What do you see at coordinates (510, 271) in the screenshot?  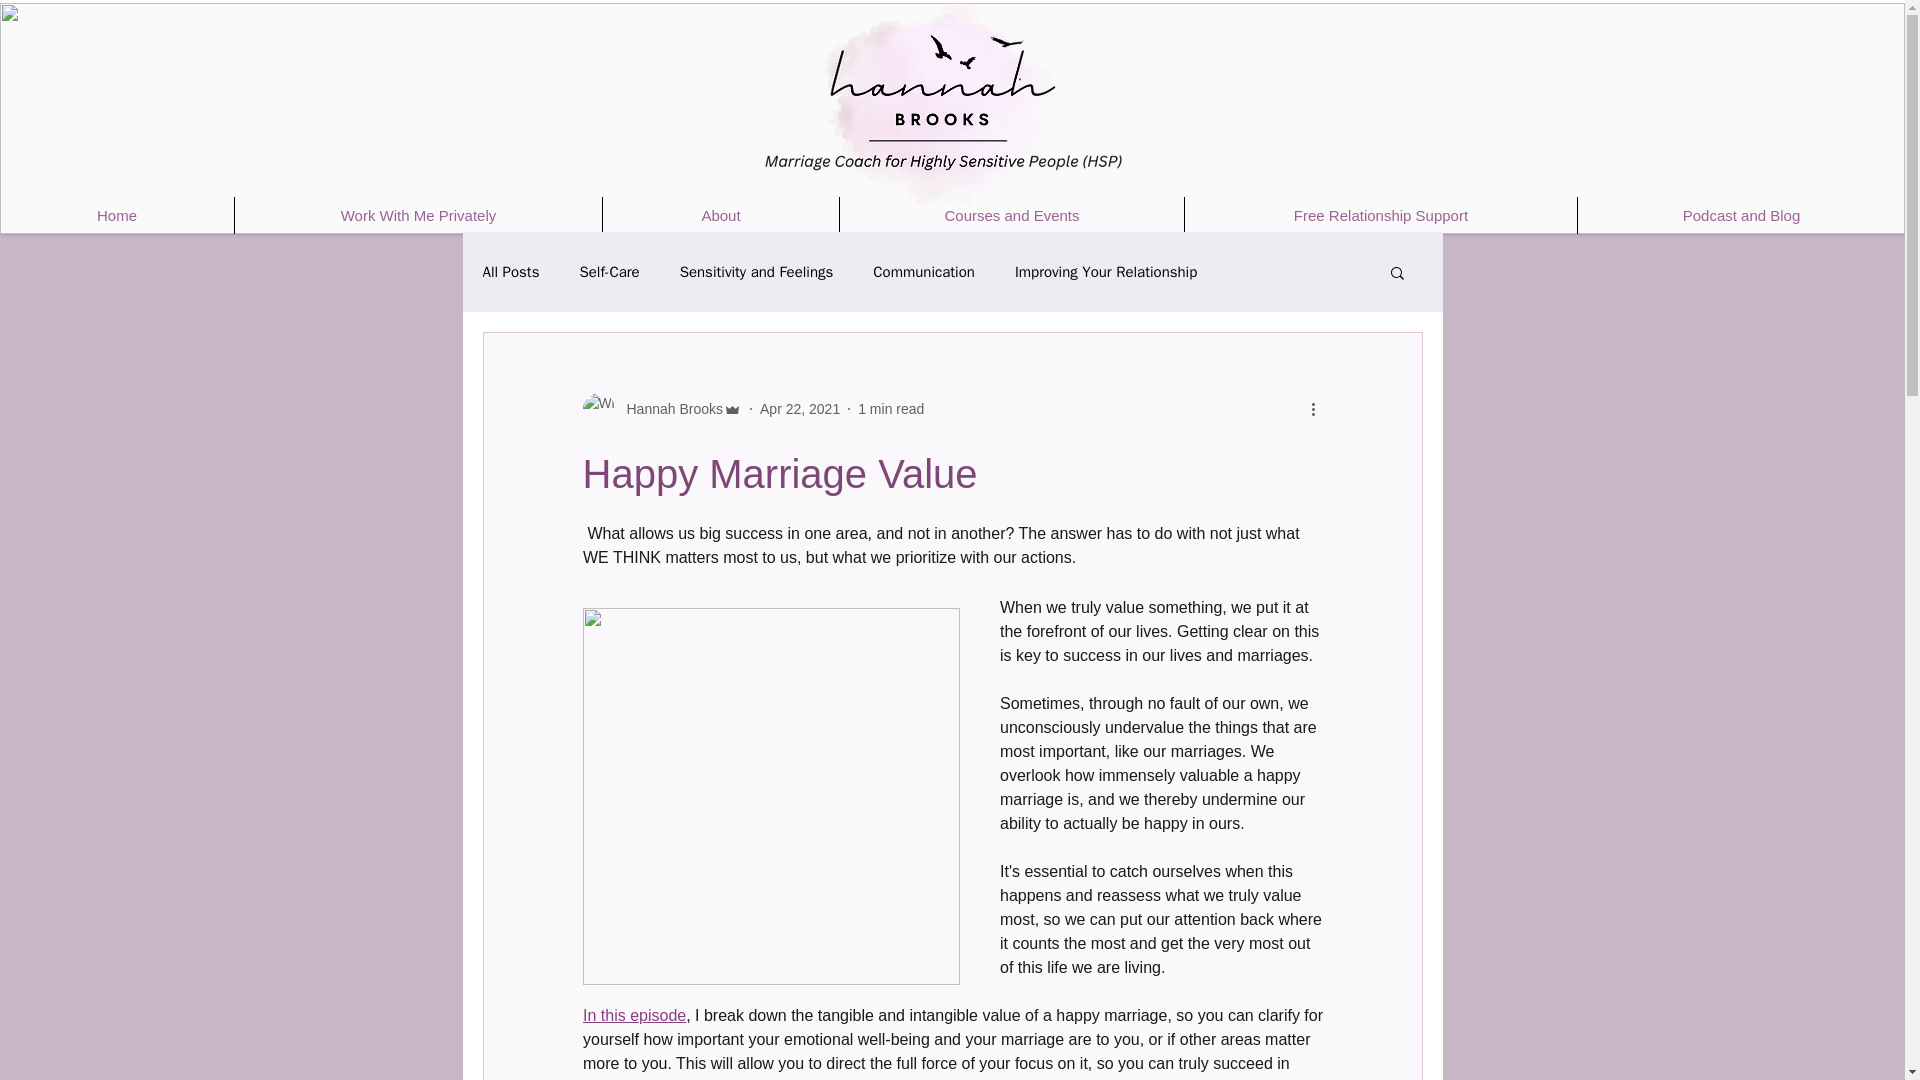 I see `All Posts` at bounding box center [510, 271].